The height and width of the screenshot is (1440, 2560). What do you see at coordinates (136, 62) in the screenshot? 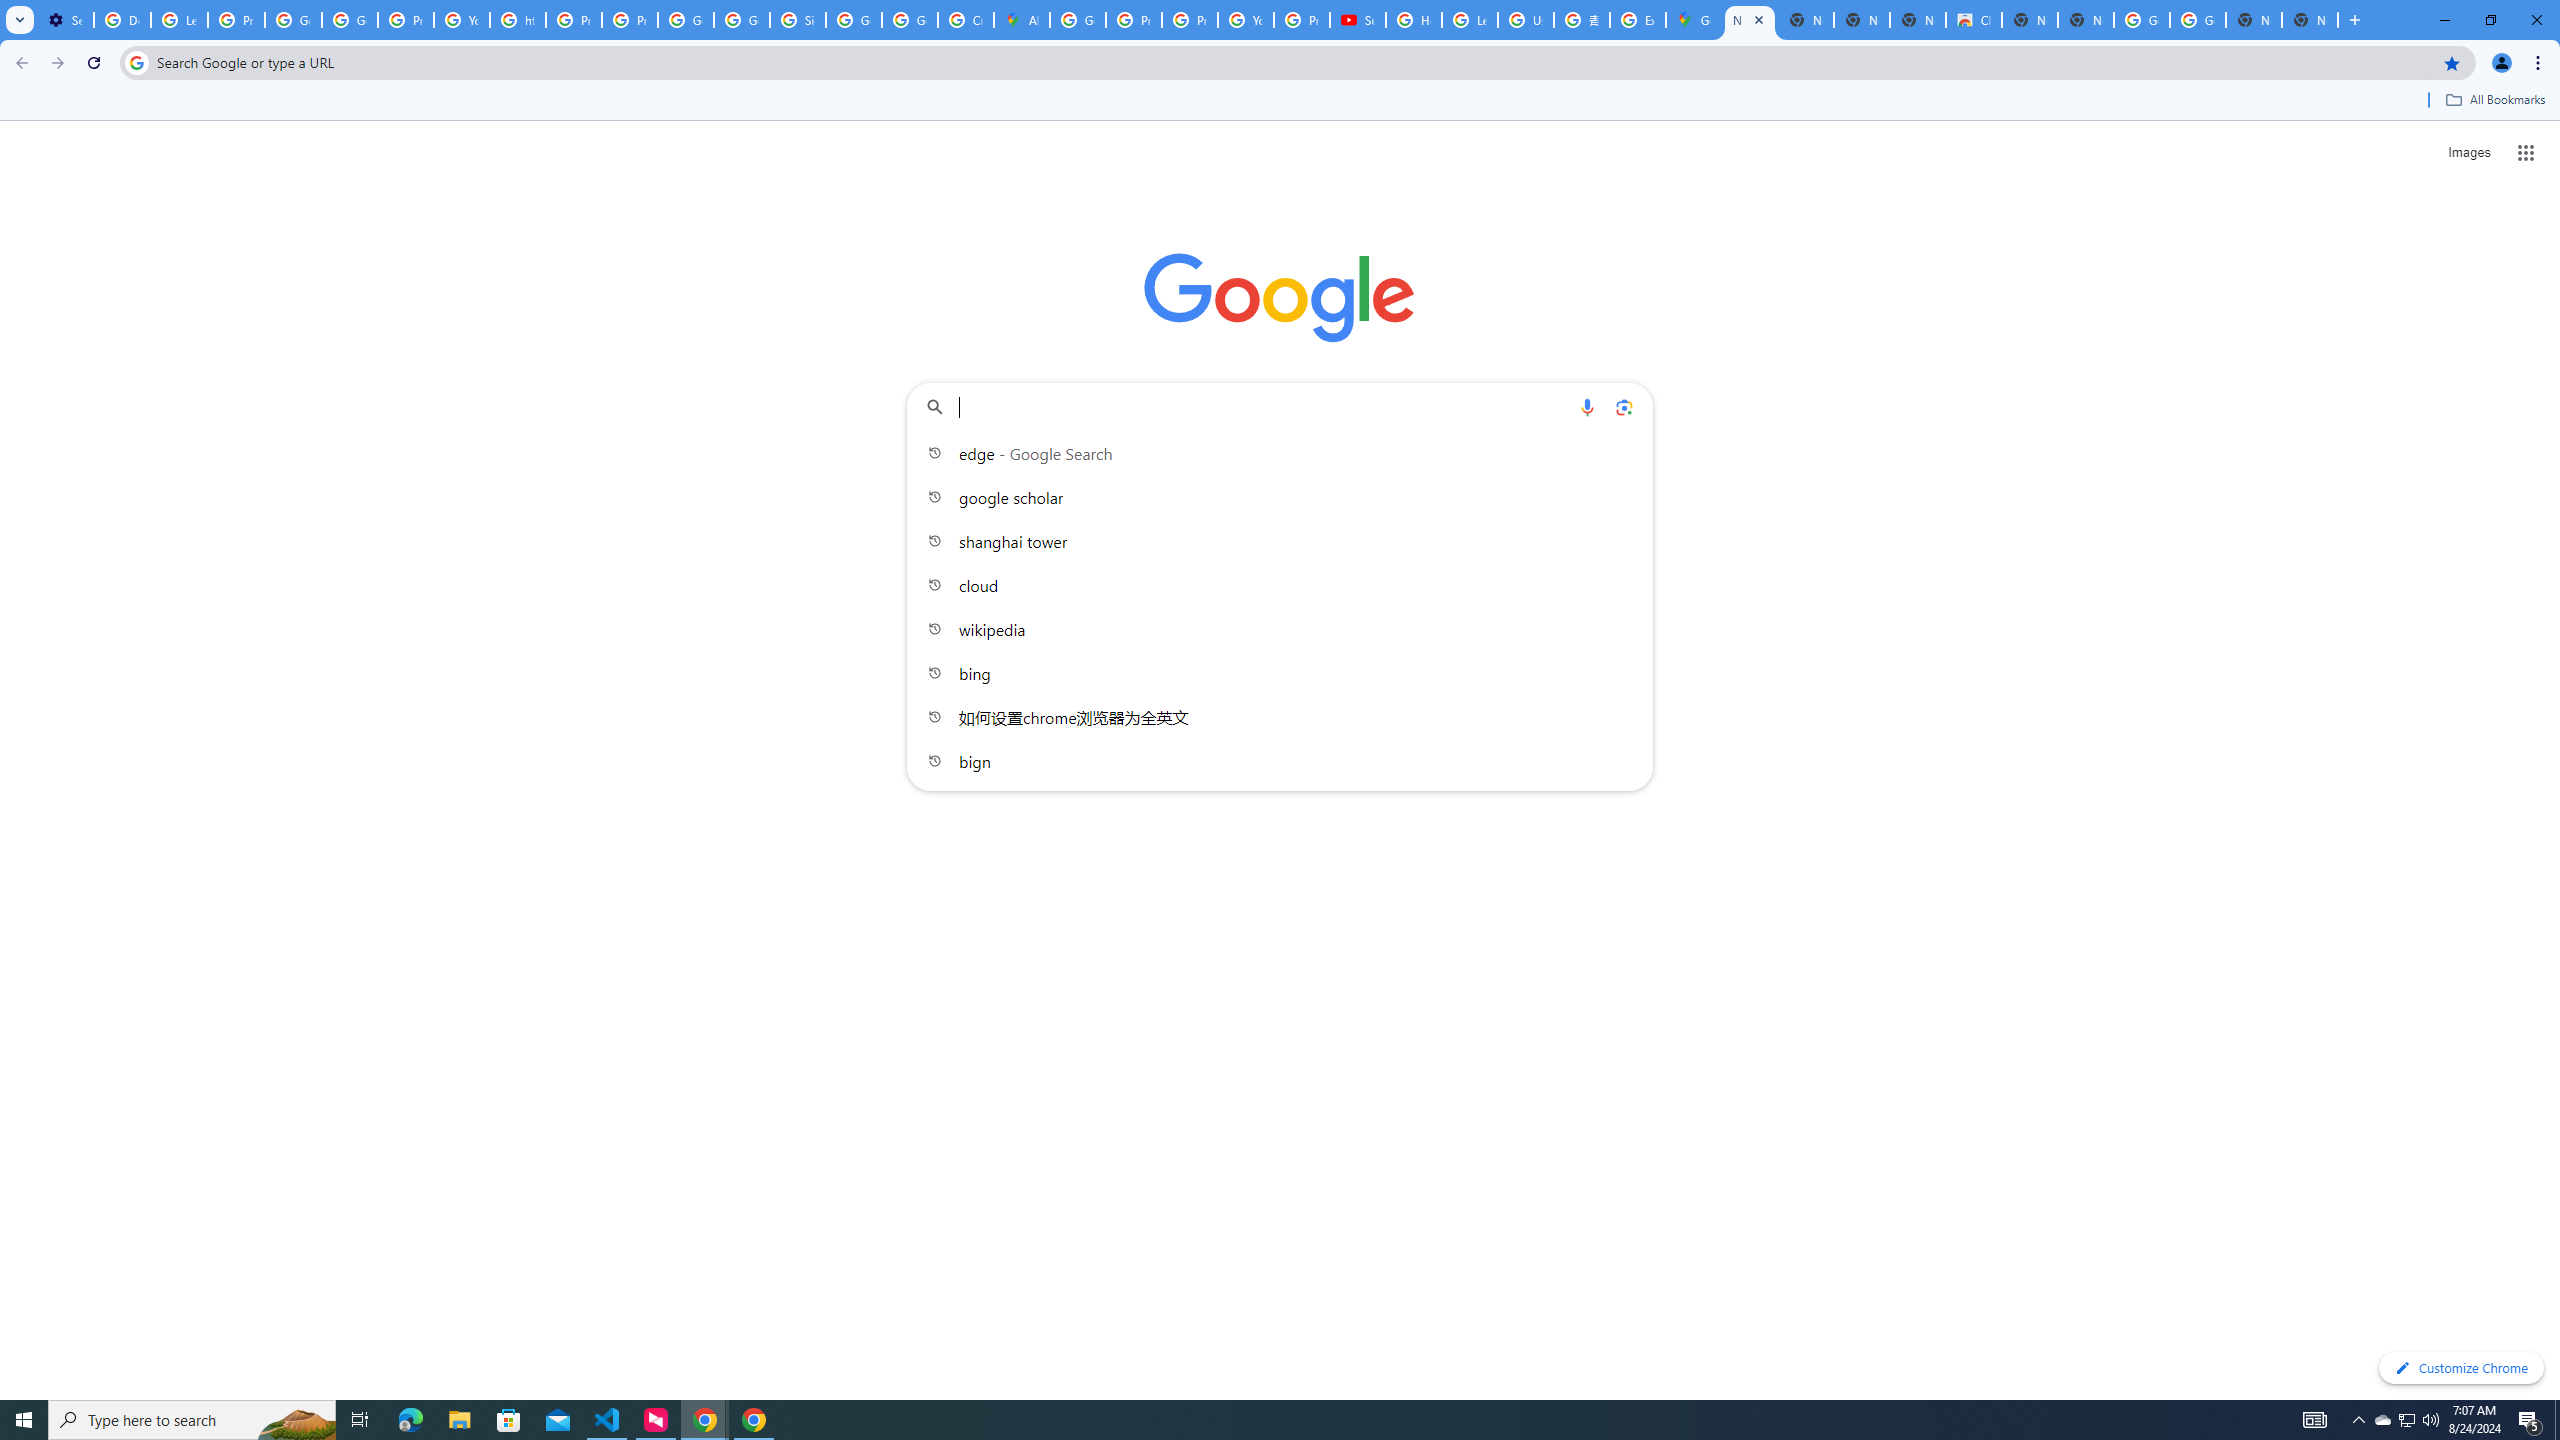
I see `Search icon` at bounding box center [136, 62].